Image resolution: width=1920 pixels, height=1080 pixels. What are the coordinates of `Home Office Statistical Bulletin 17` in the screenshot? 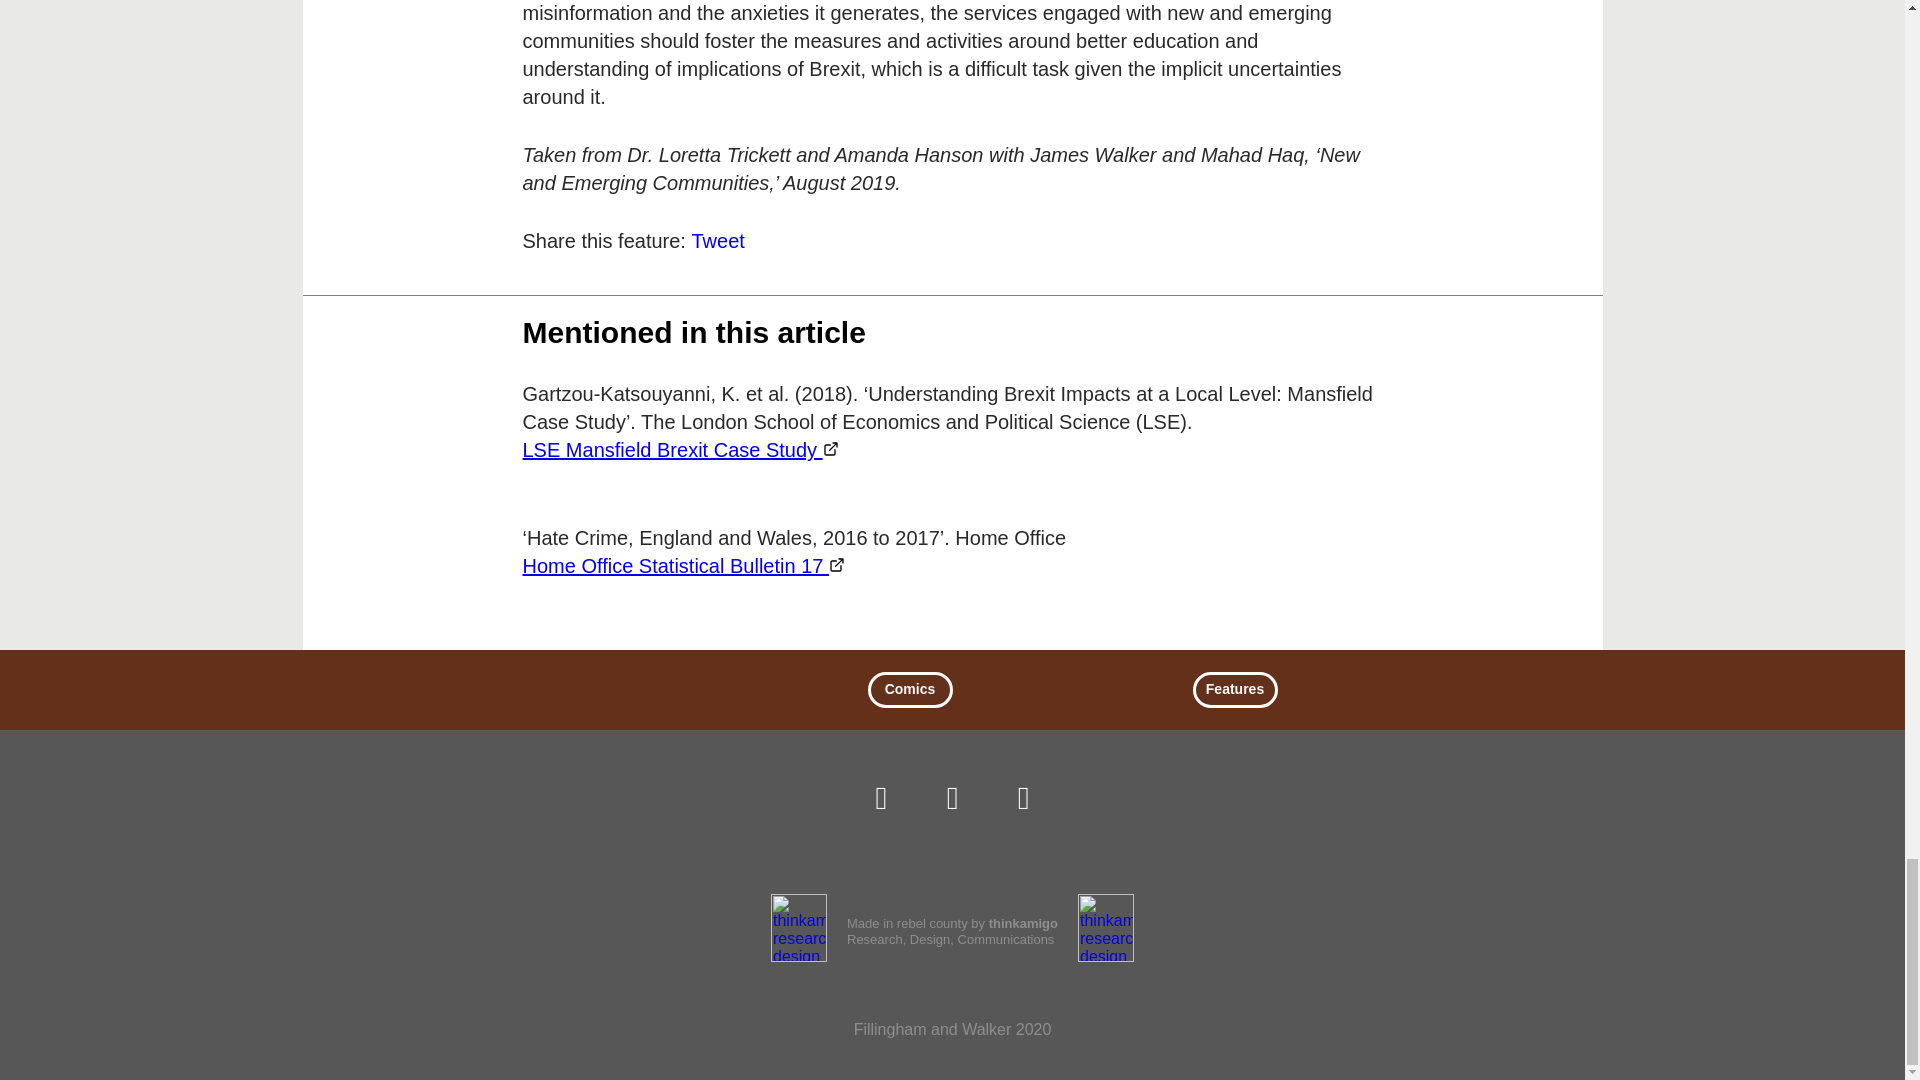 It's located at (683, 565).